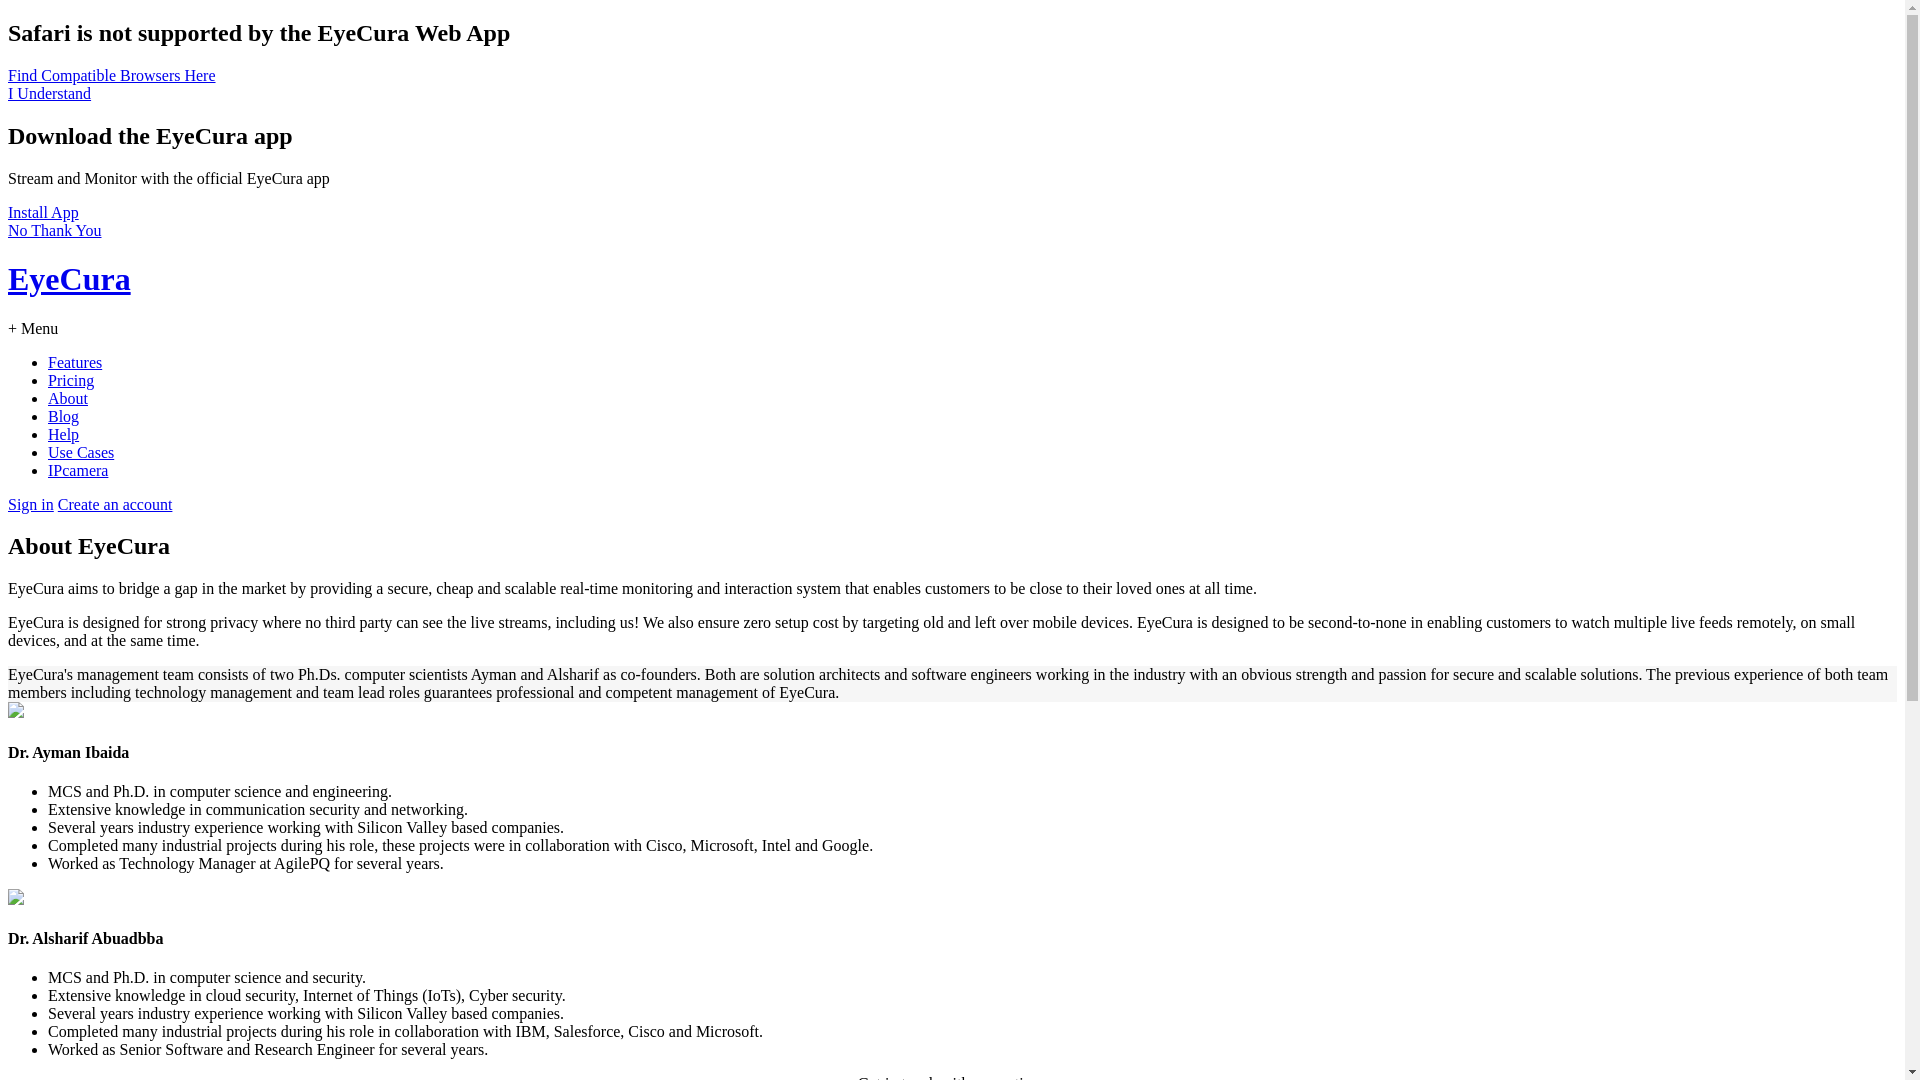 The height and width of the screenshot is (1080, 1920). Describe the element at coordinates (116, 504) in the screenshot. I see `Create an account` at that location.